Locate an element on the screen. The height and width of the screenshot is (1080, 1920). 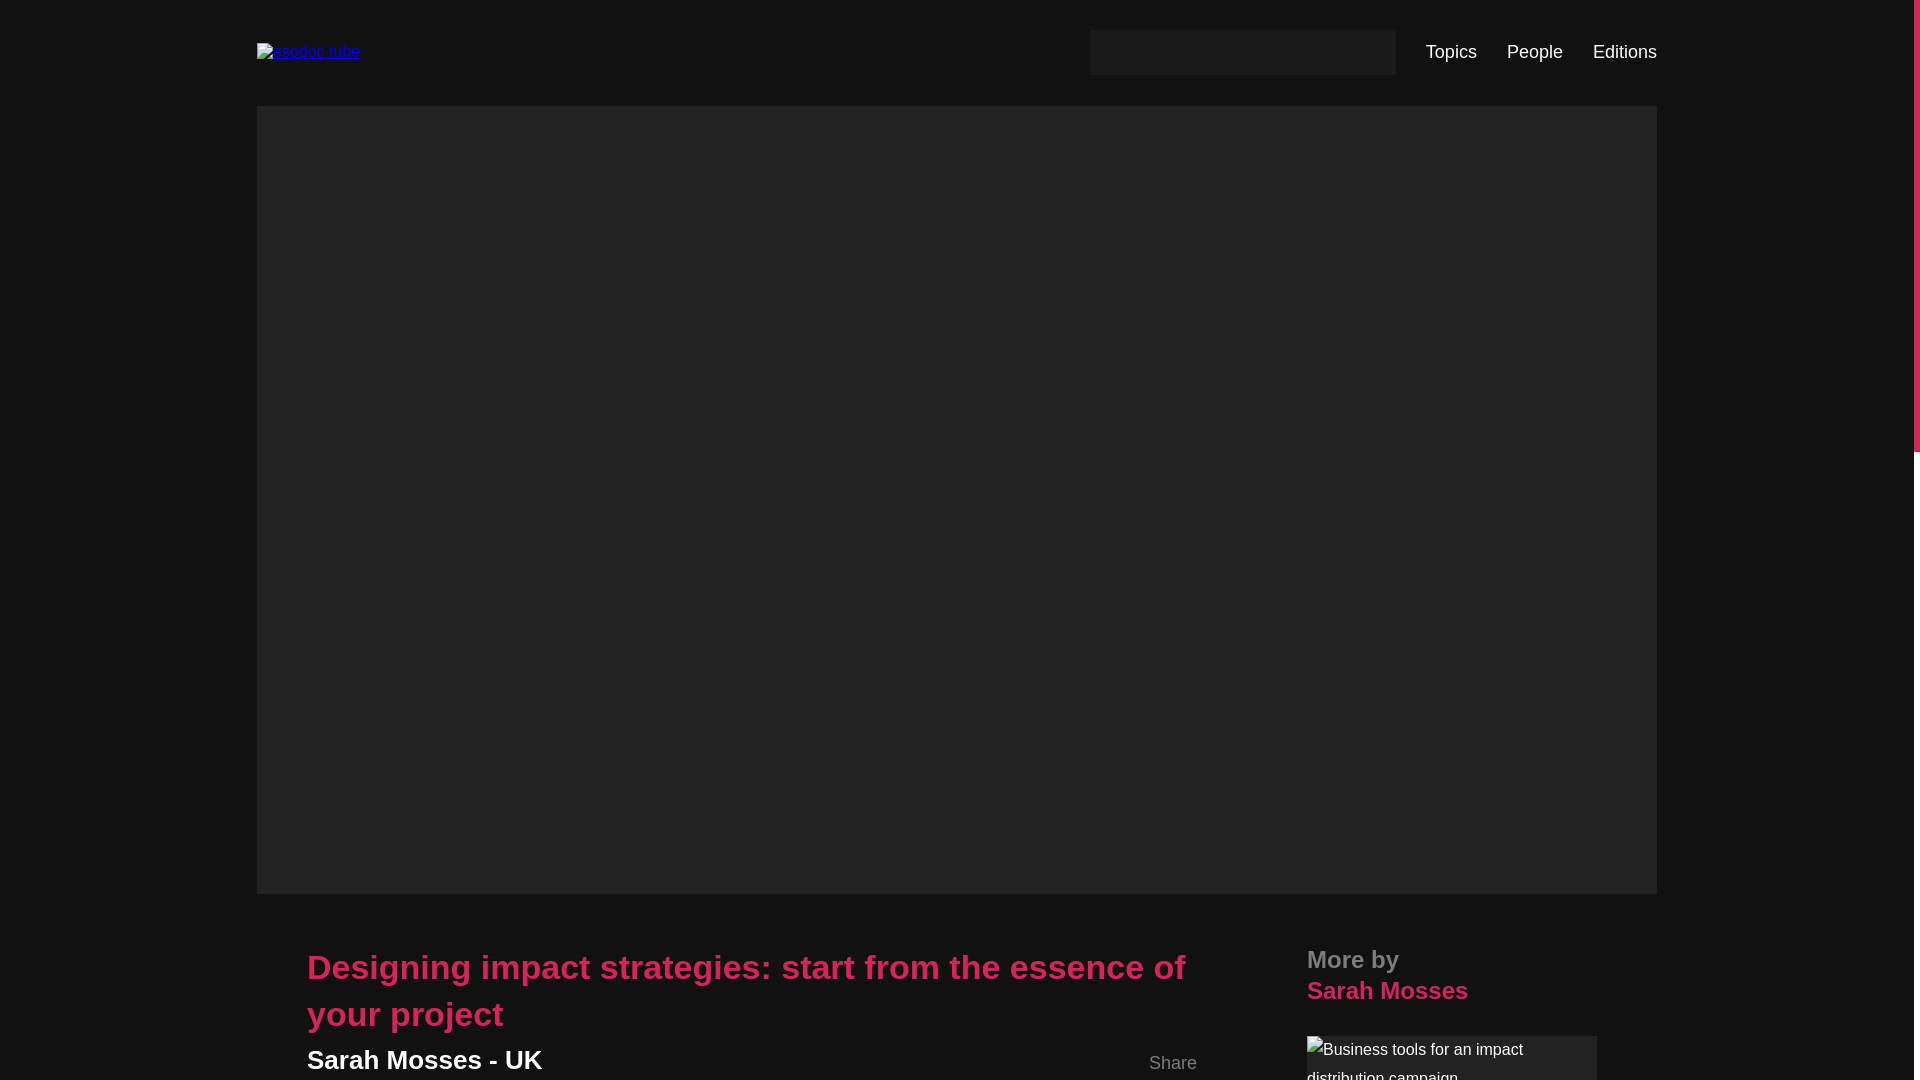
Play Business tools for an impact distribution campaign is located at coordinates (1452, 1058).